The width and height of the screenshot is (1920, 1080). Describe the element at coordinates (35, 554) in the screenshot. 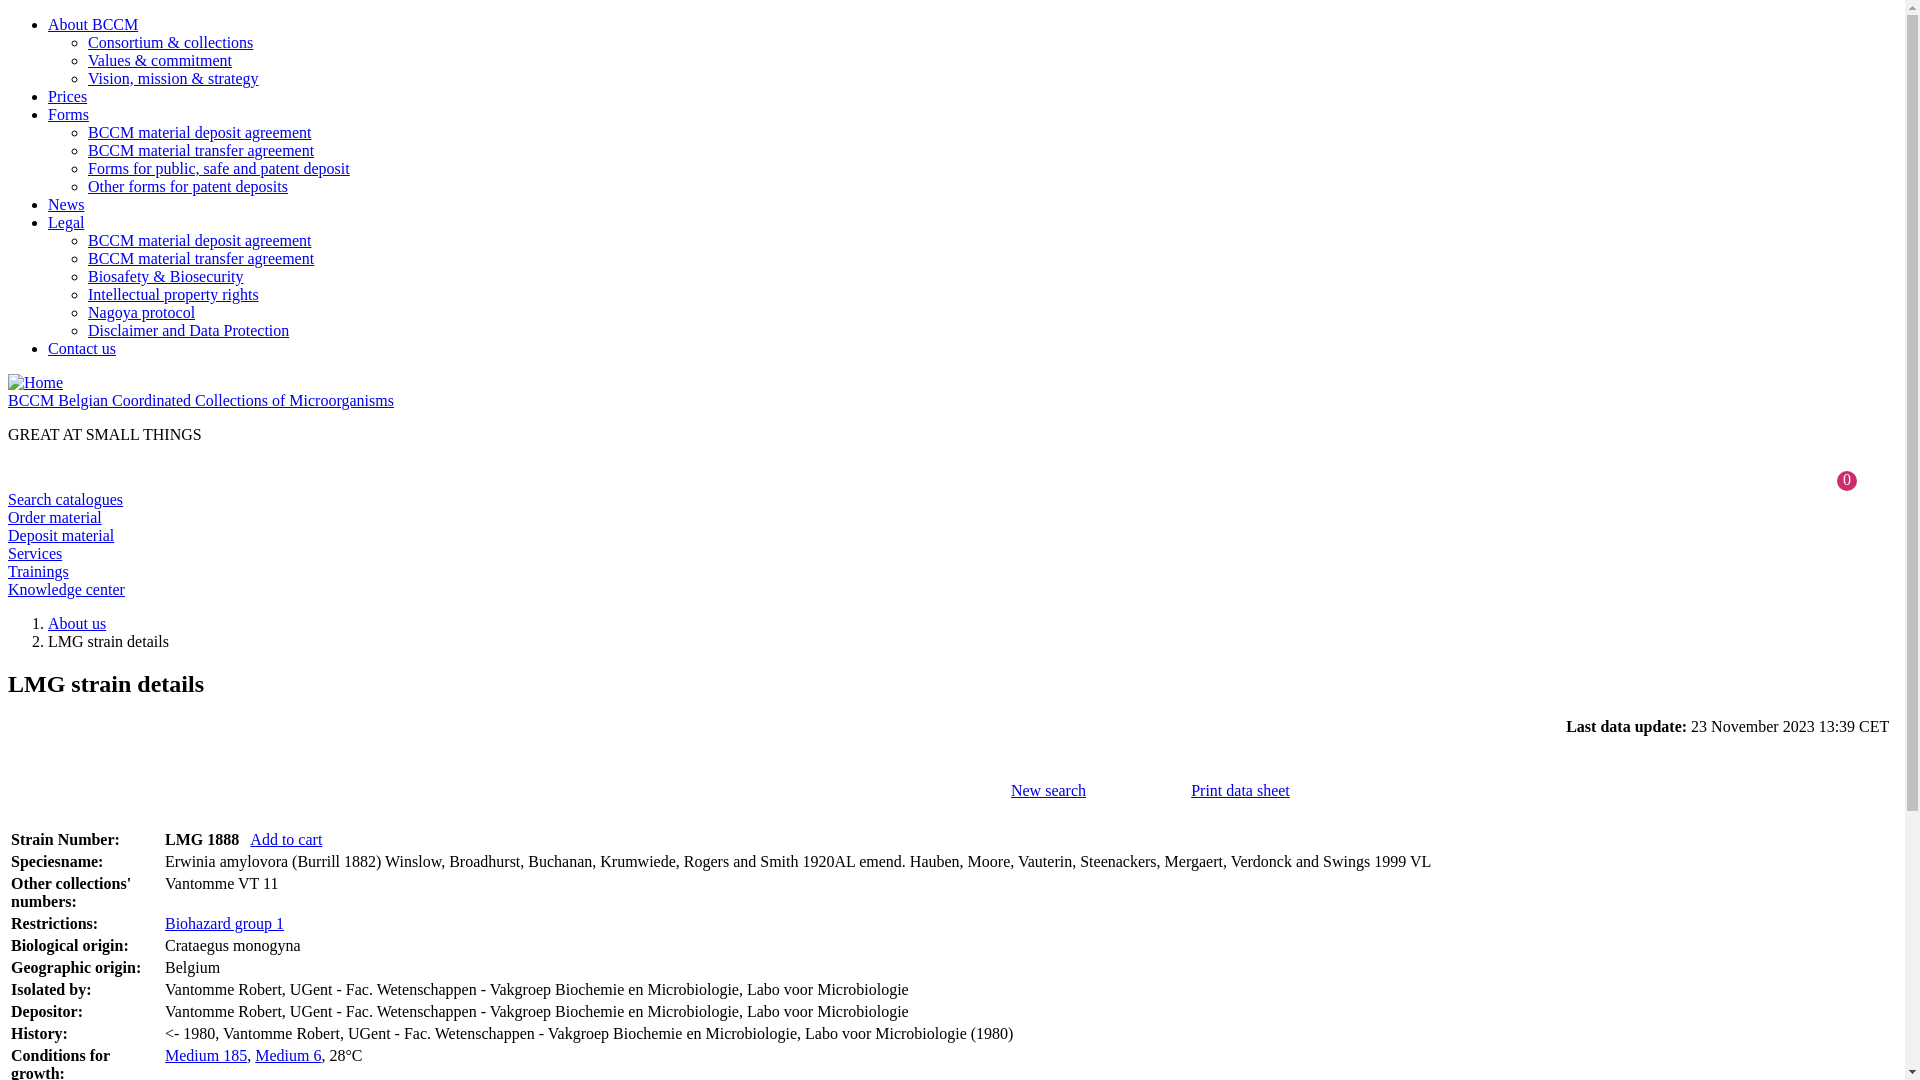

I see `Services` at that location.